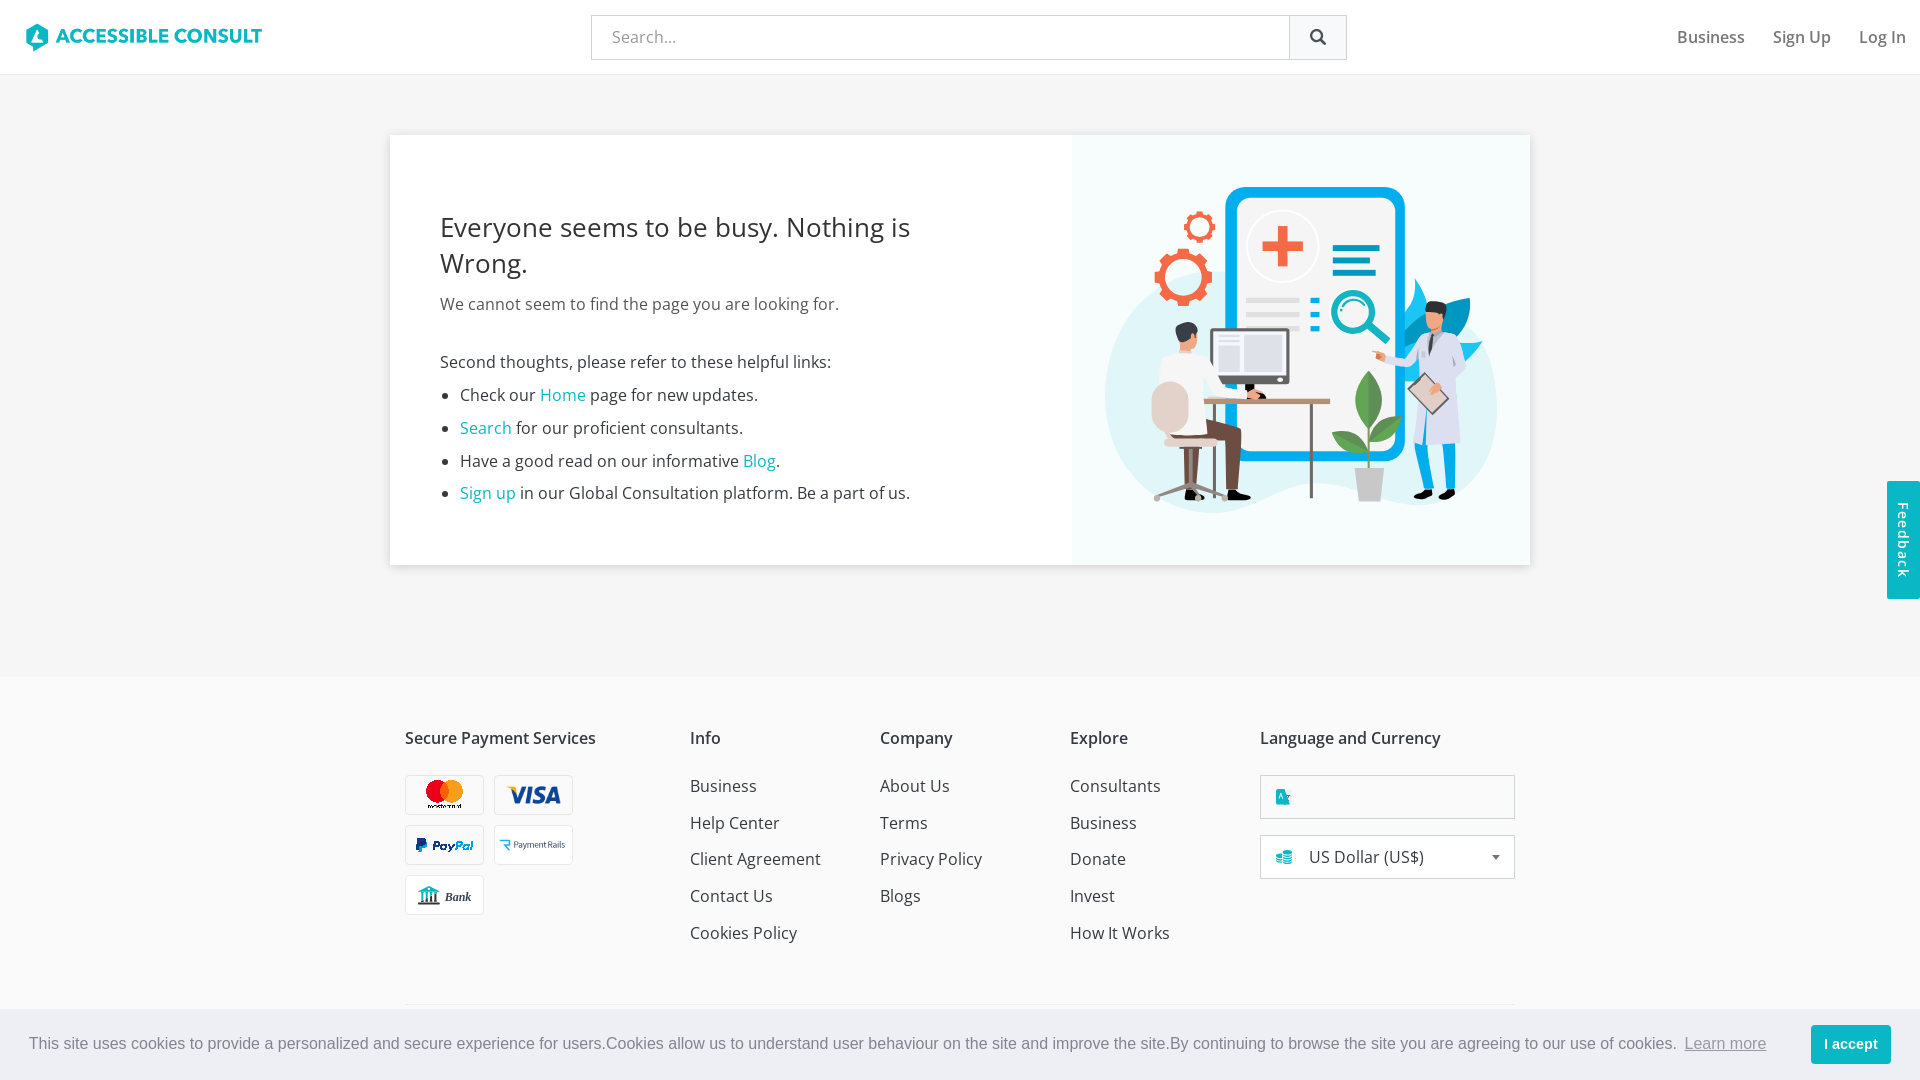 Image resolution: width=1920 pixels, height=1080 pixels. Describe the element at coordinates (744, 934) in the screenshot. I see `Cookies Policy` at that location.